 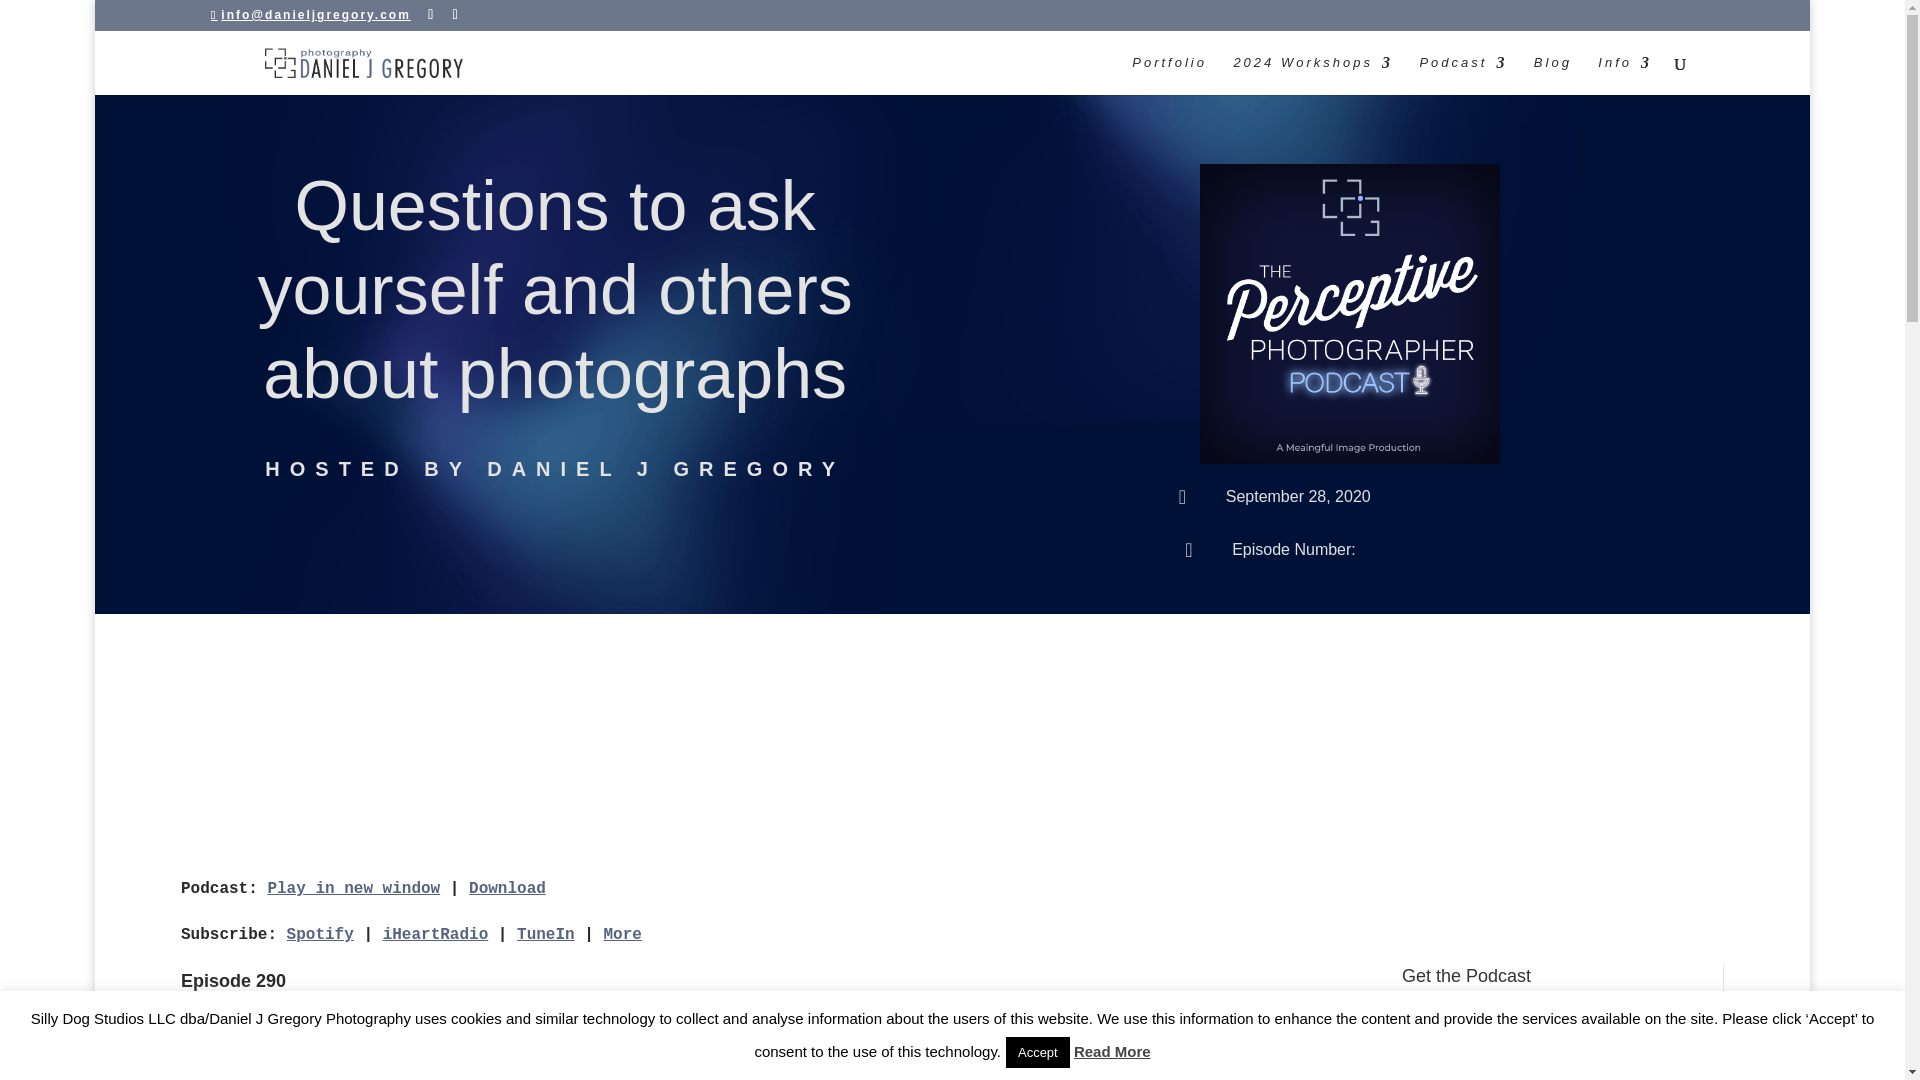 I want to click on More, so click(x=622, y=934).